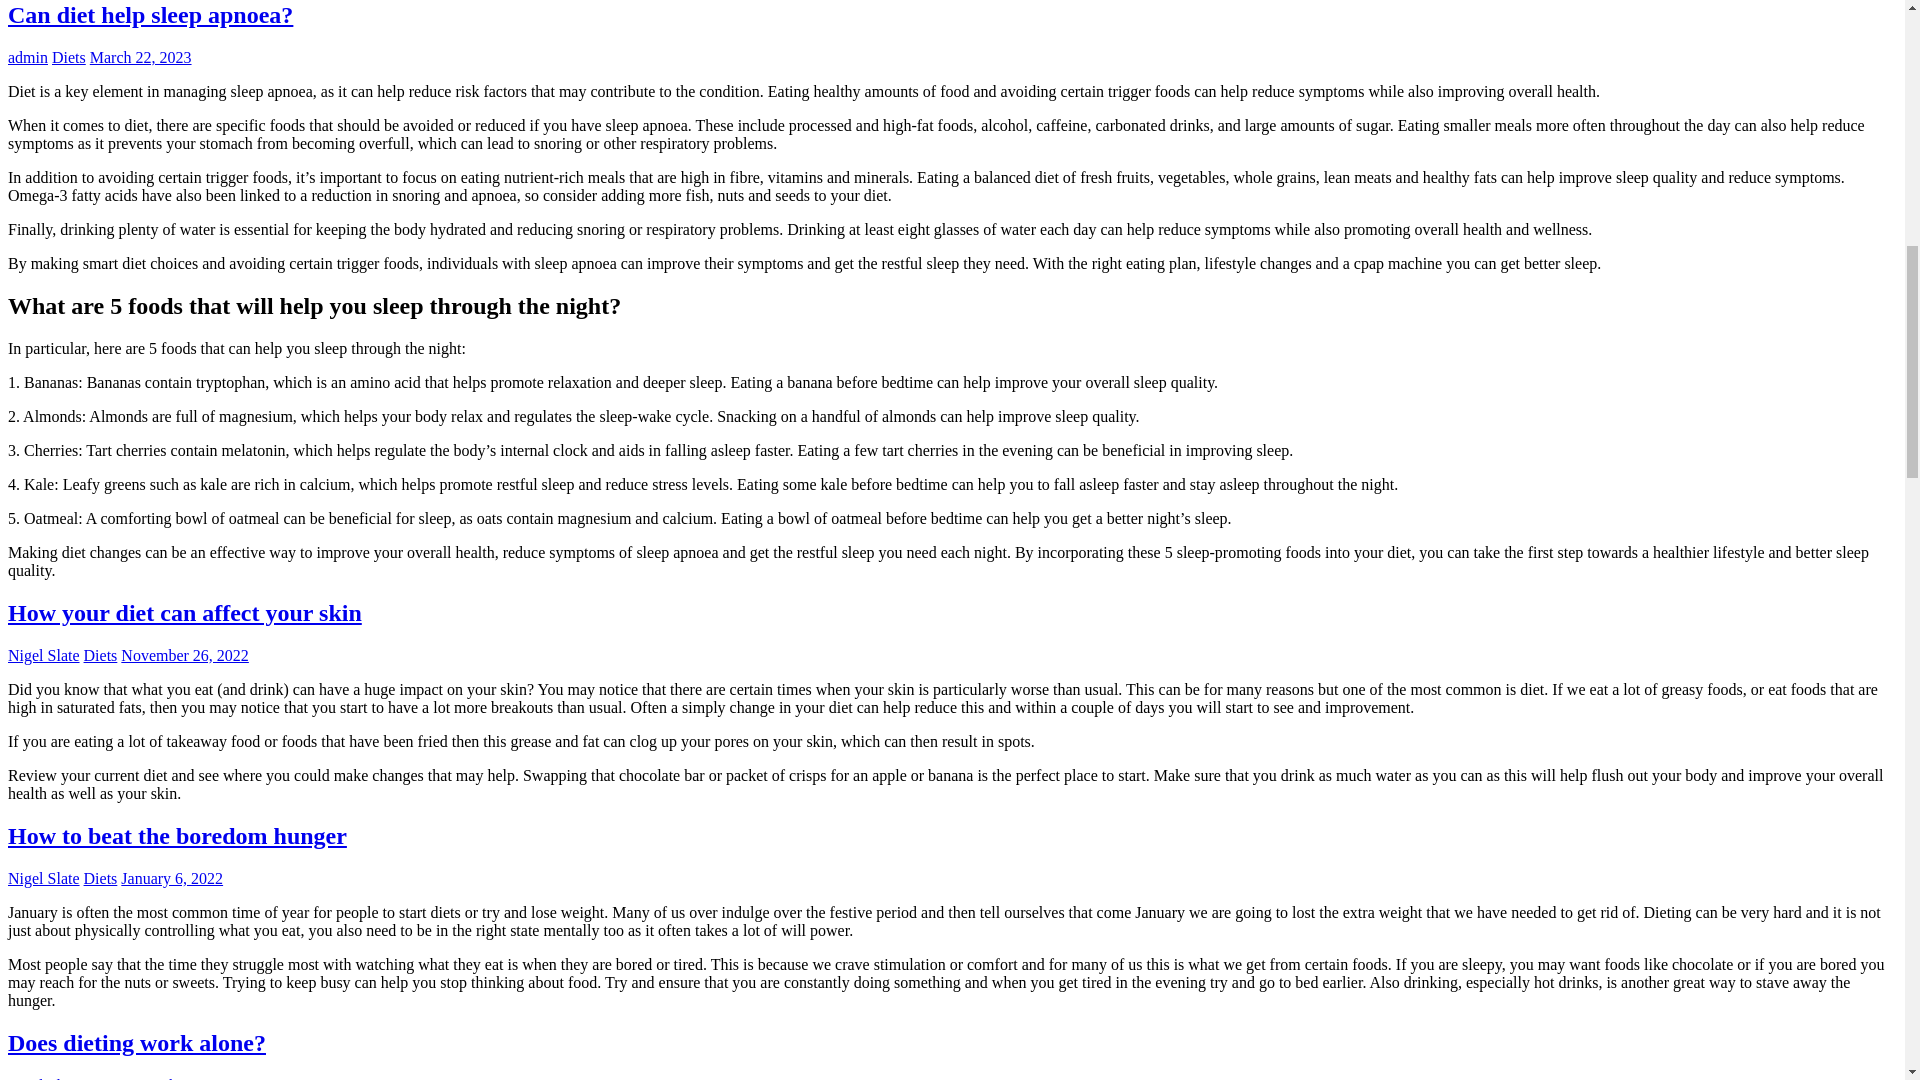  Describe the element at coordinates (44, 1078) in the screenshot. I see `Nigel Slate` at that location.